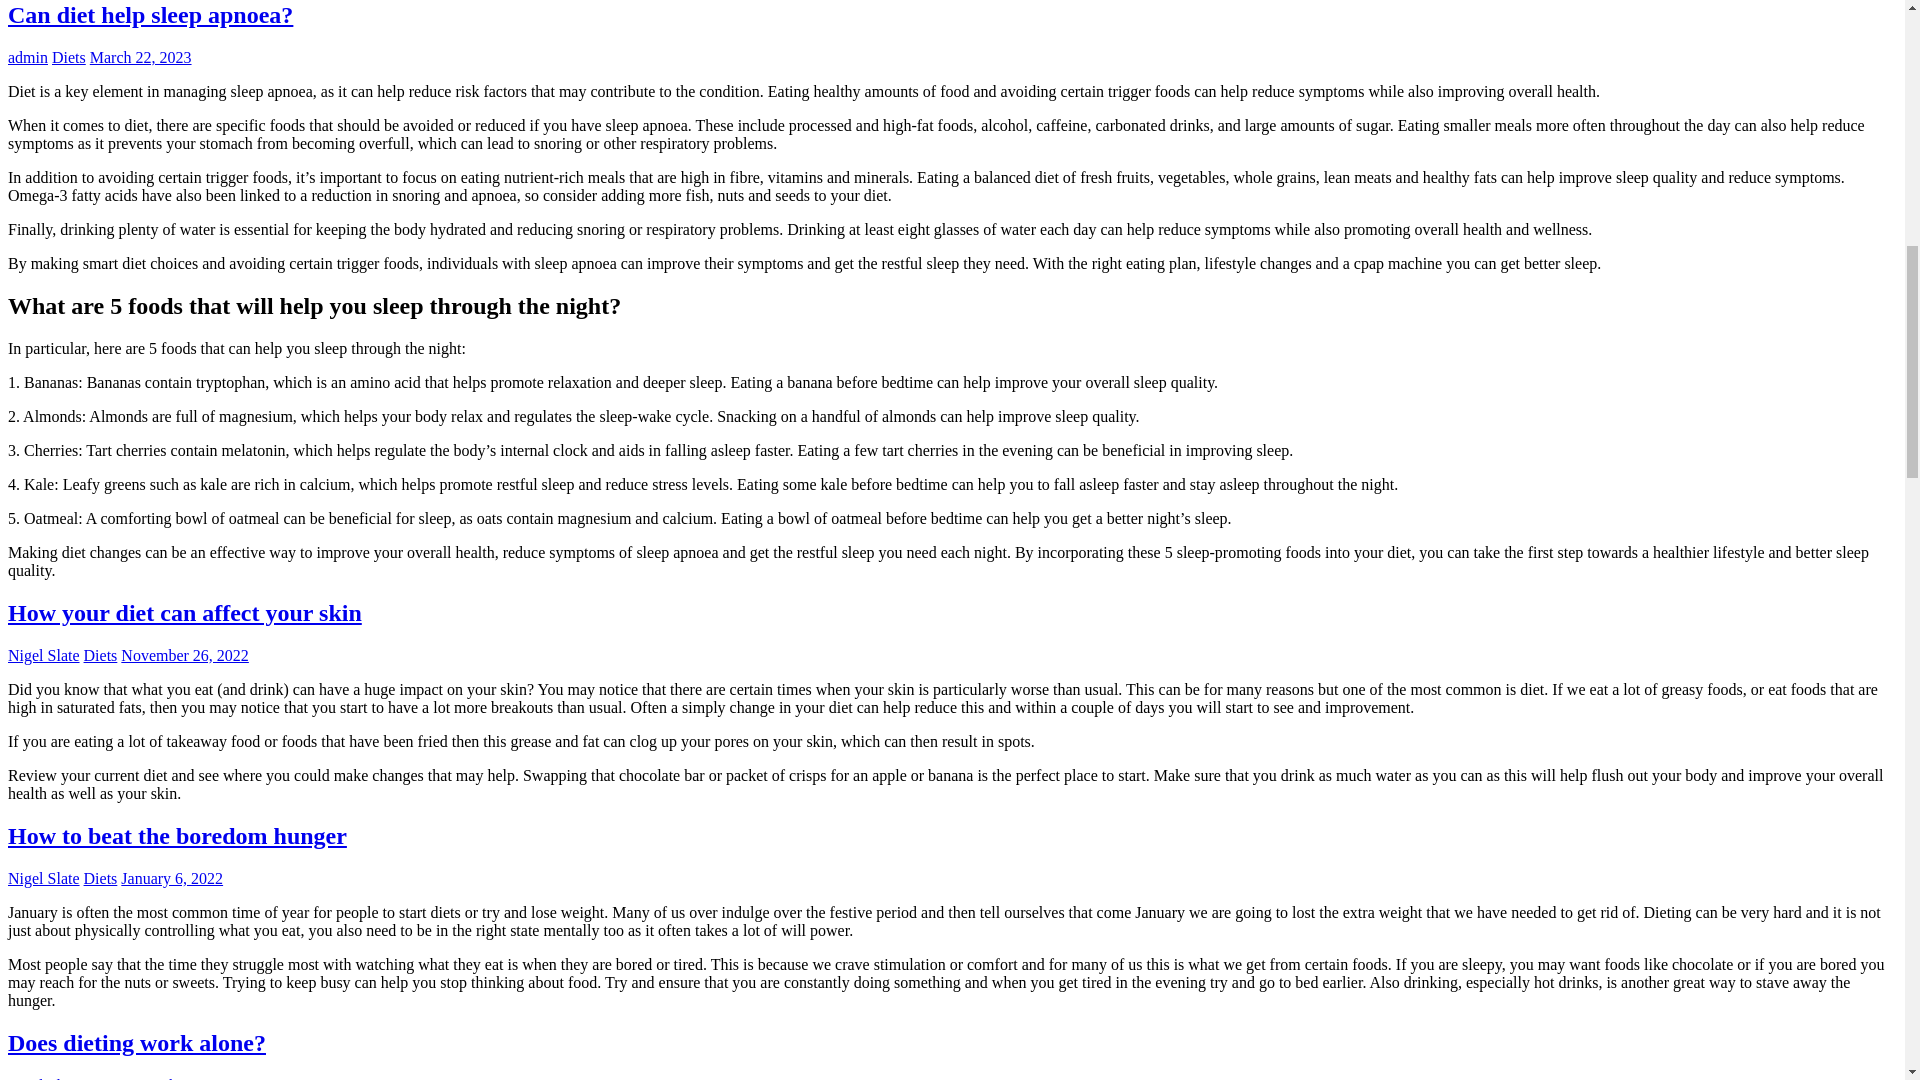  Describe the element at coordinates (44, 1078) in the screenshot. I see `Nigel Slate` at that location.